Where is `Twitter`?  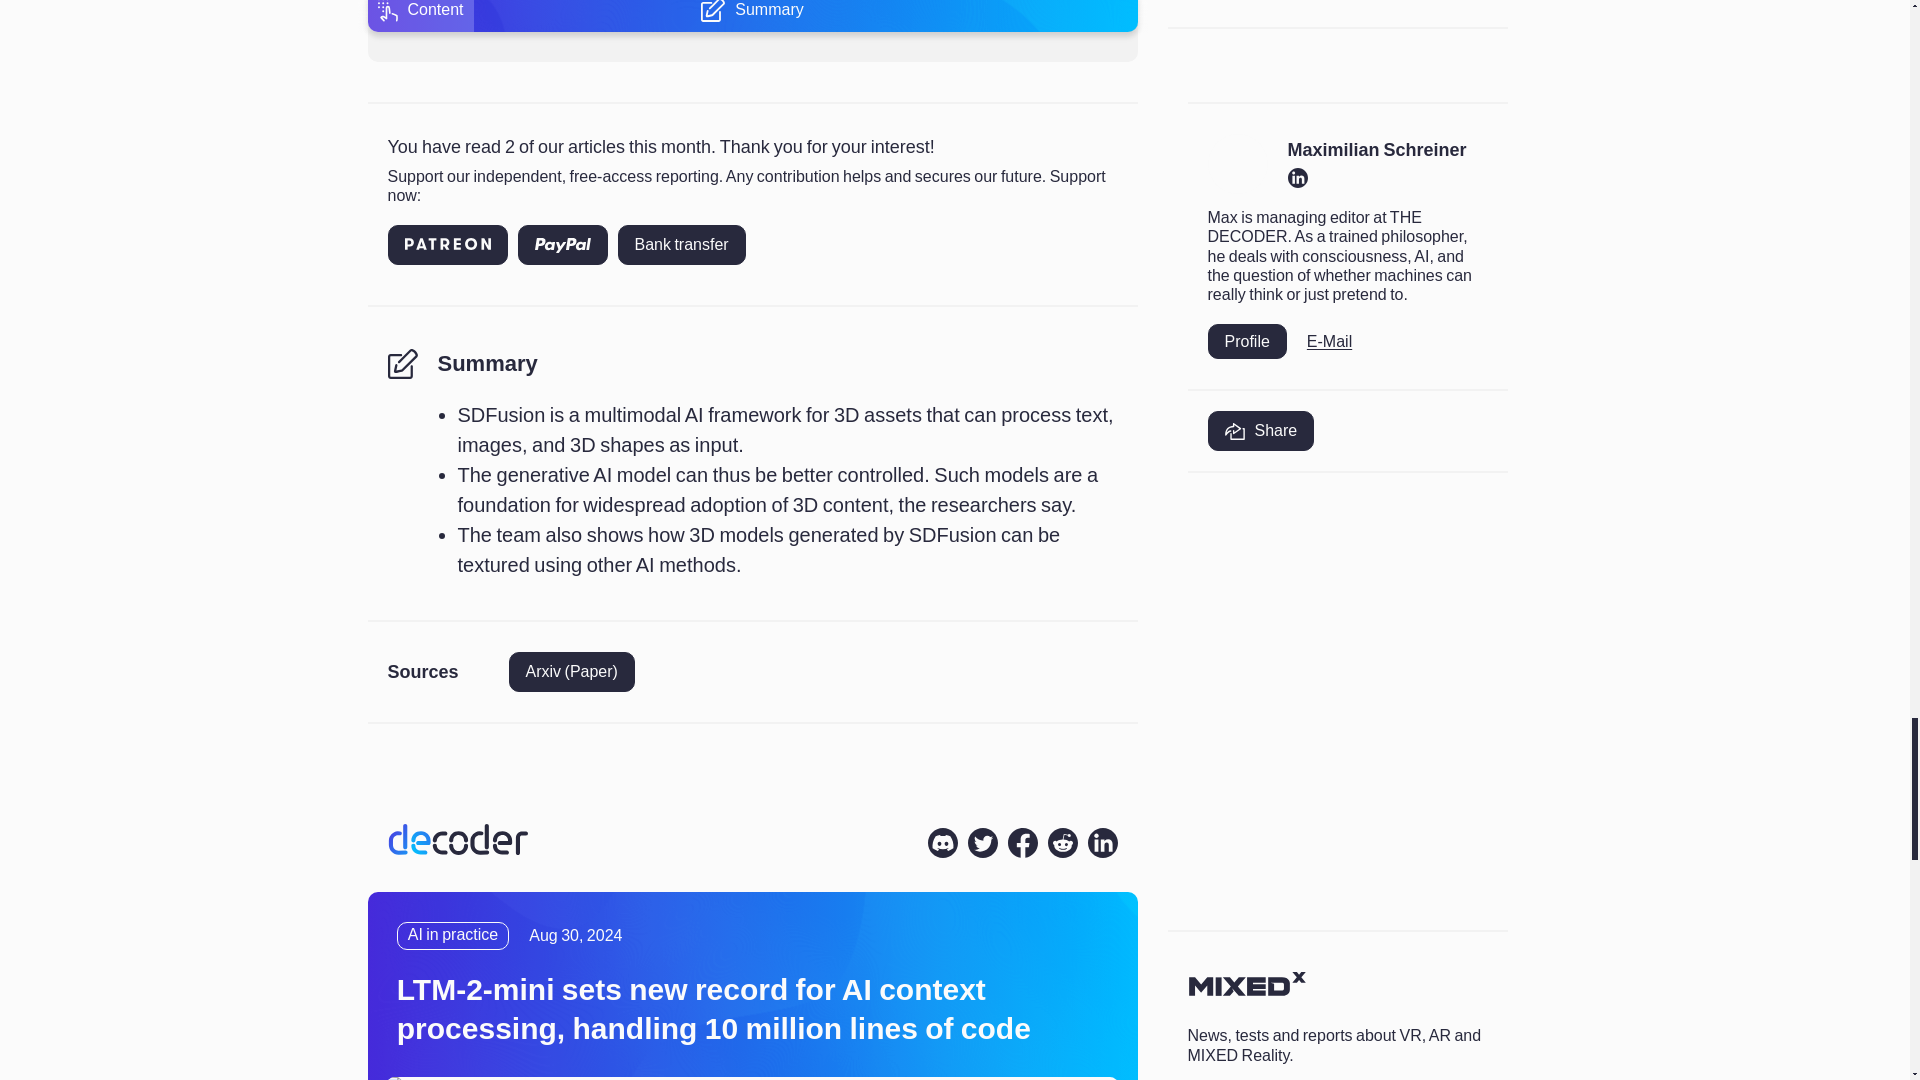
Twitter is located at coordinates (982, 842).